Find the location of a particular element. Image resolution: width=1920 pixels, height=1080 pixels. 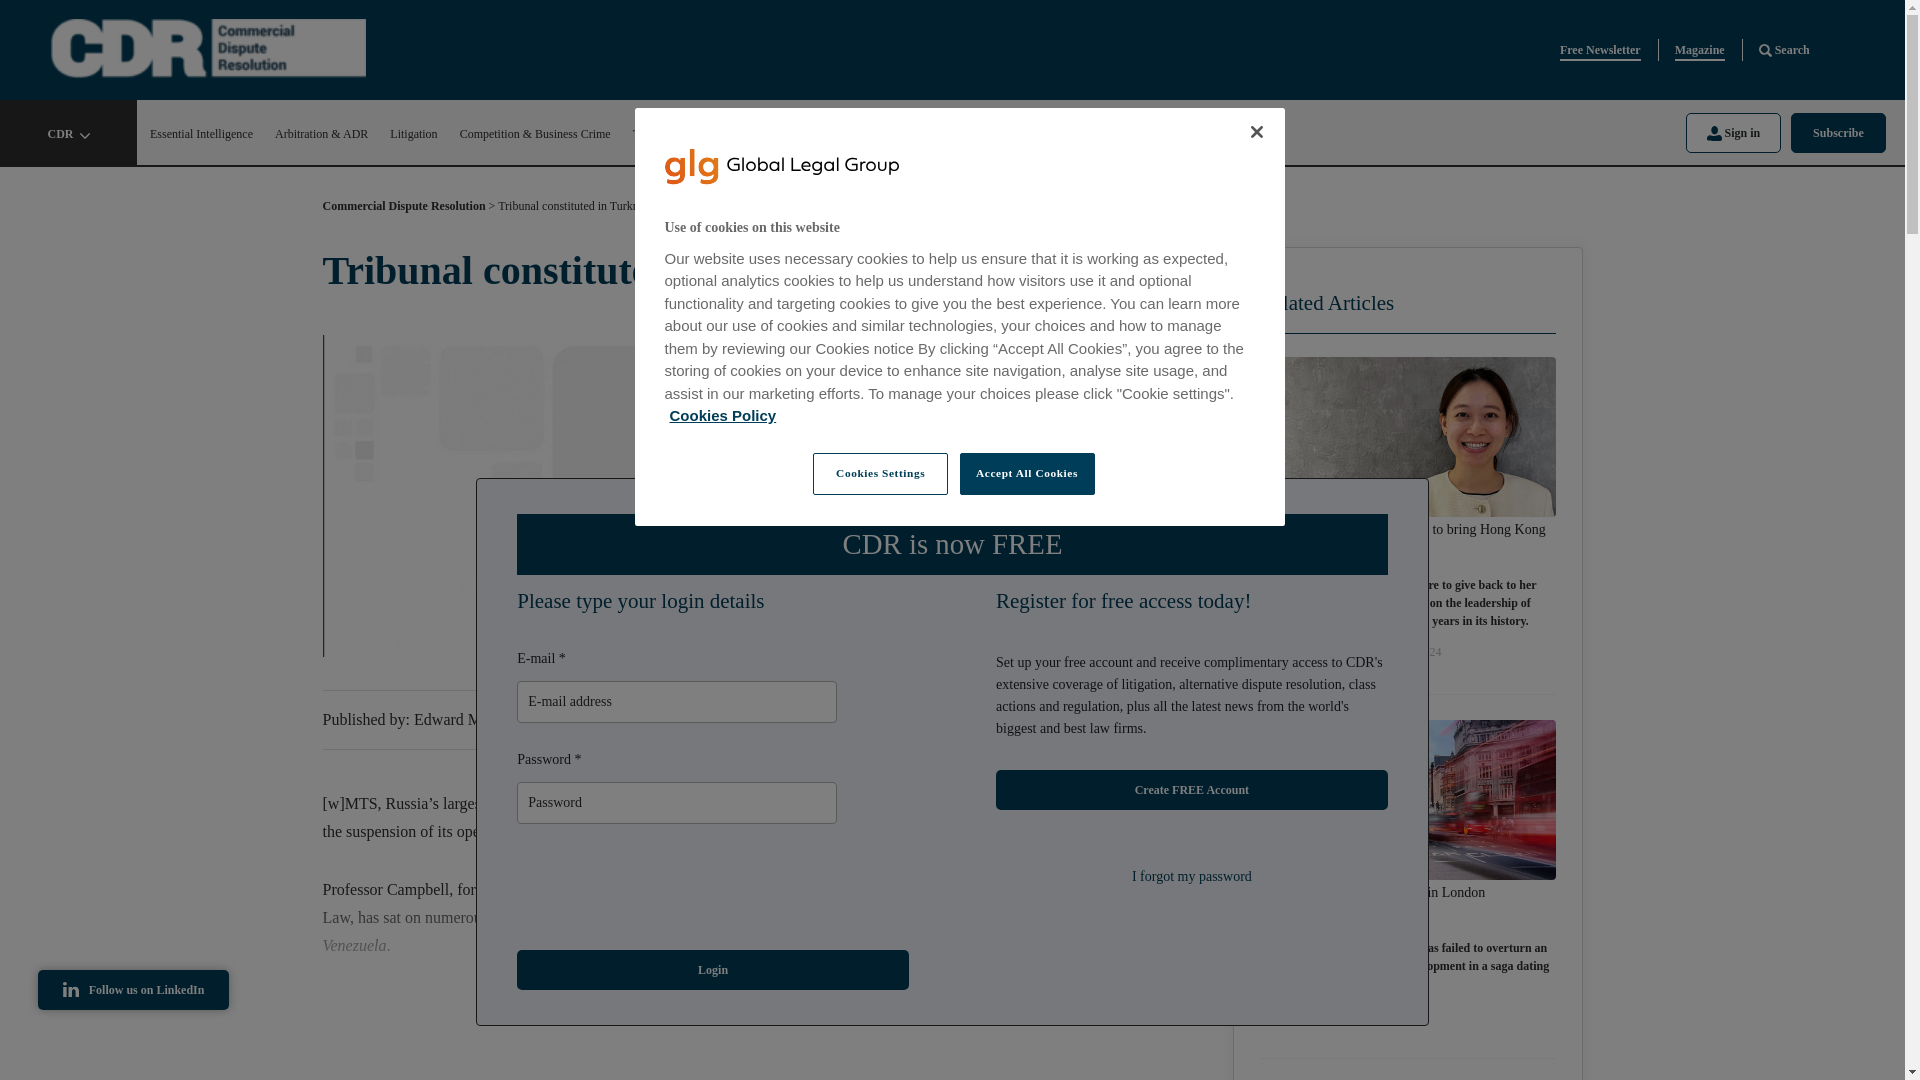

Third-Party Finance is located at coordinates (681, 134).